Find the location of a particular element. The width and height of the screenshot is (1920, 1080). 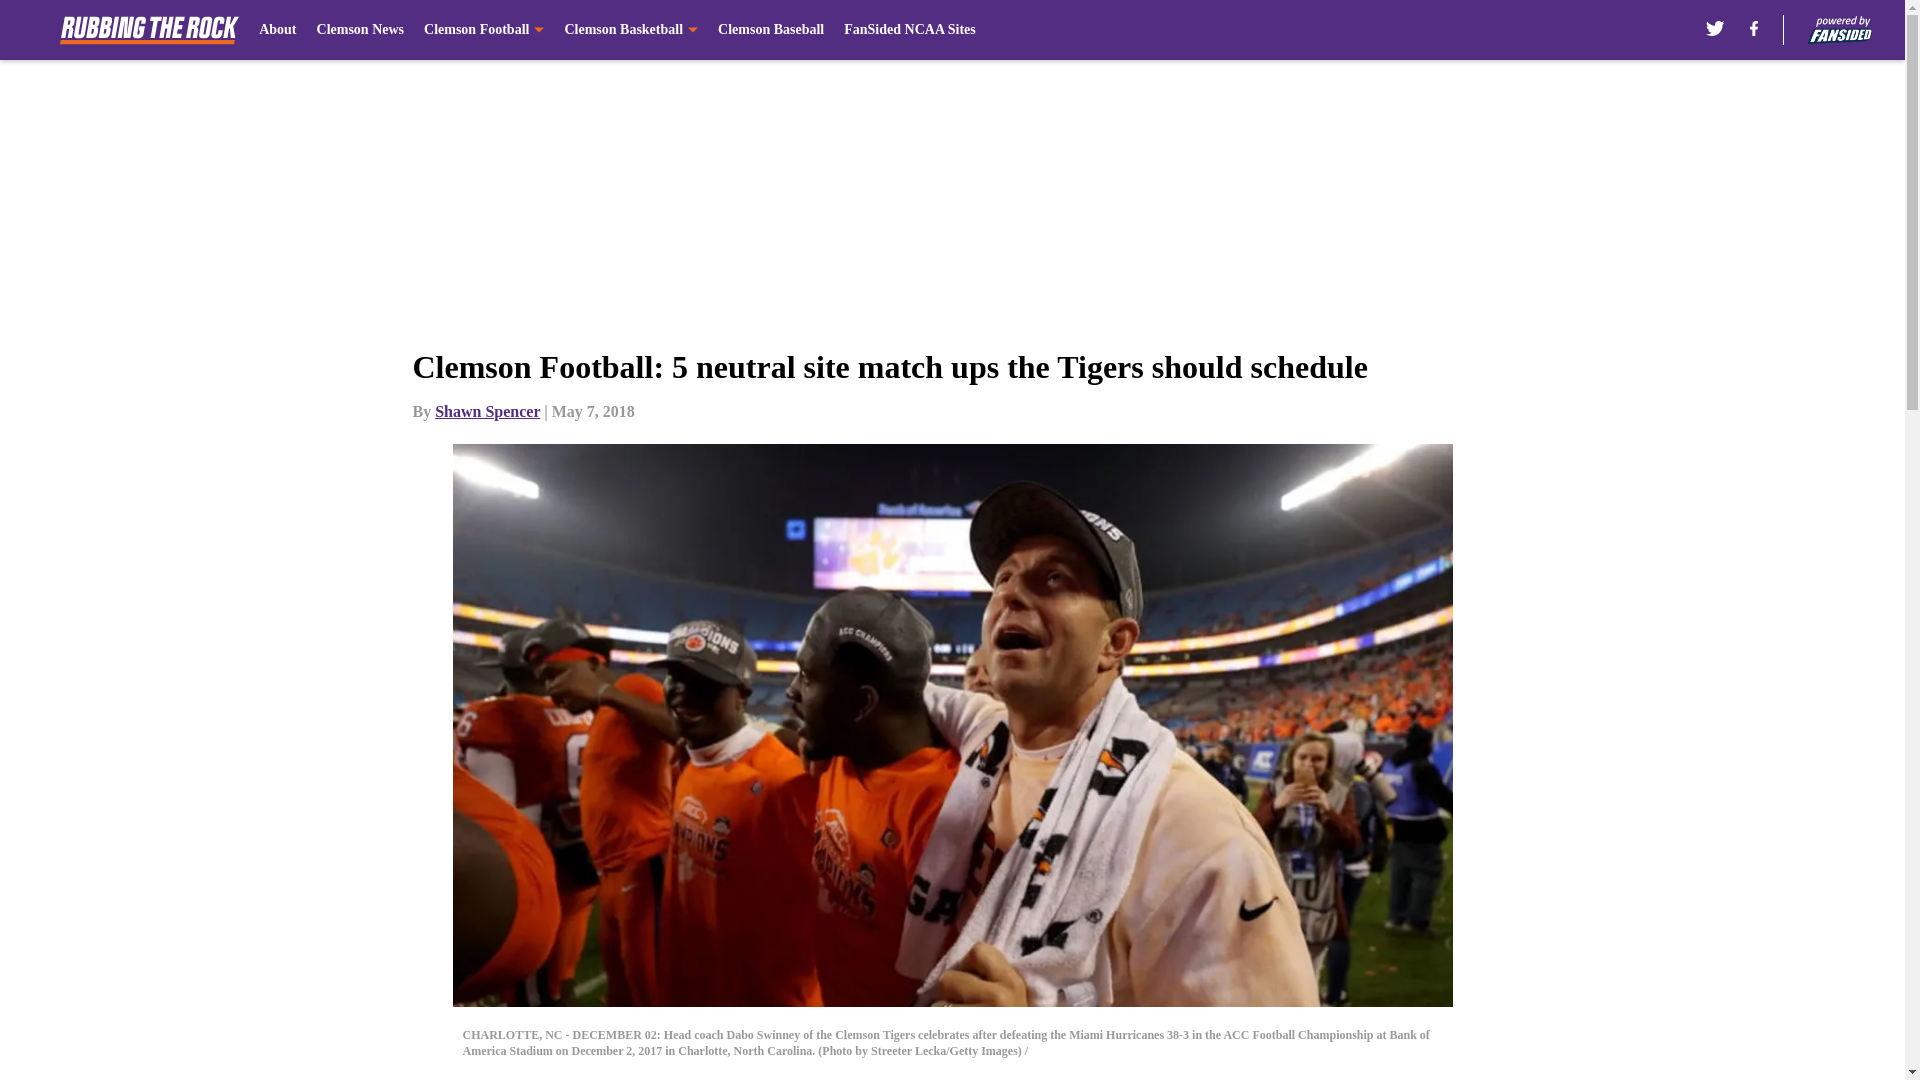

Shawn Spencer is located at coordinates (487, 411).